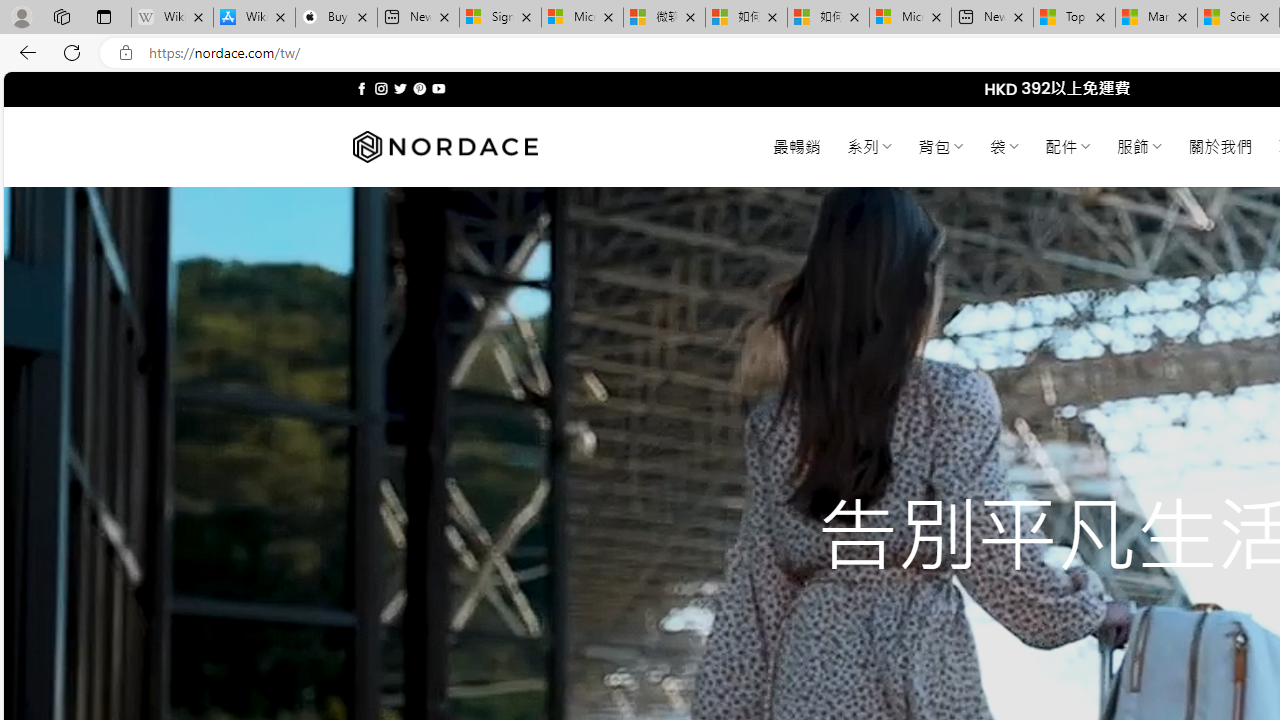 Image resolution: width=1280 pixels, height=720 pixels. What do you see at coordinates (172, 18) in the screenshot?
I see `Wikipedia - Sleeping` at bounding box center [172, 18].